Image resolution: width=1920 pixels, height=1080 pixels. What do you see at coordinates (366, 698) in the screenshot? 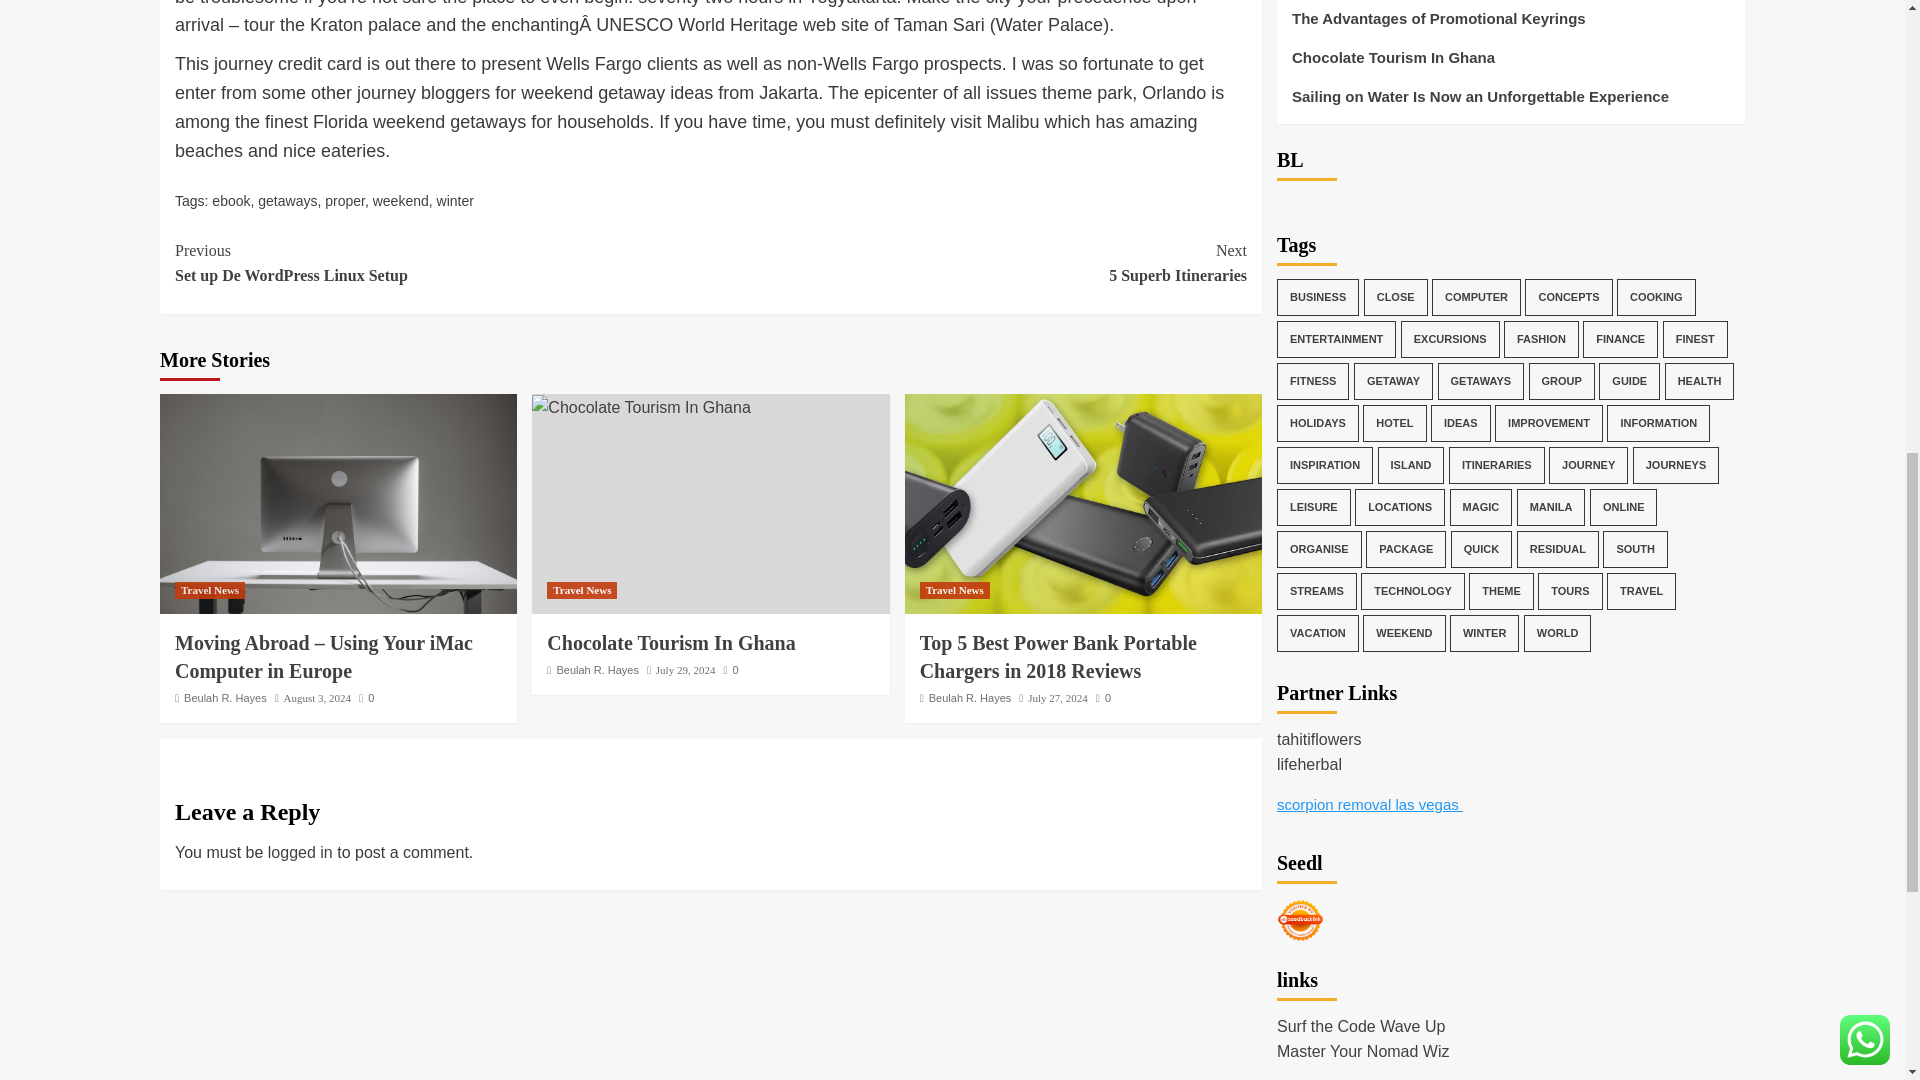
I see `Travel News` at bounding box center [366, 698].